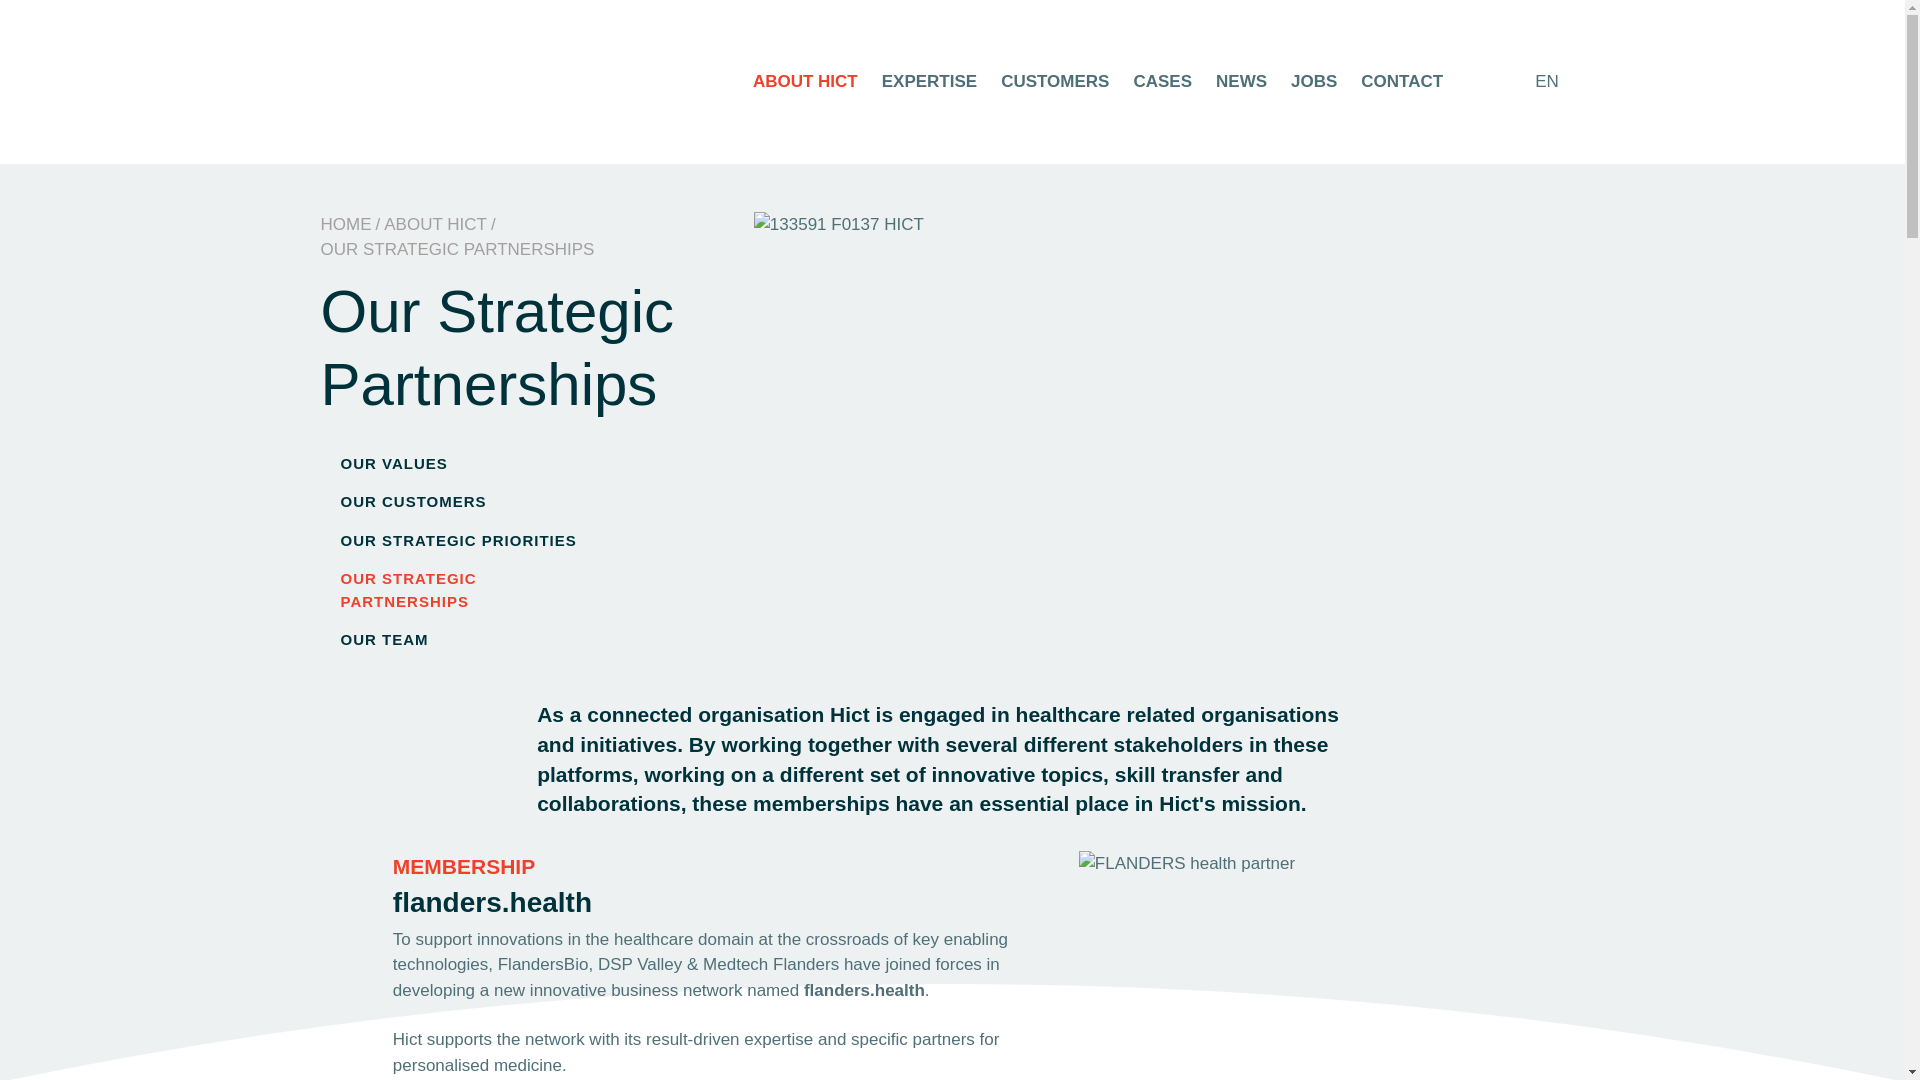 The width and height of the screenshot is (1920, 1080). Describe the element at coordinates (345, 224) in the screenshot. I see `HOME` at that location.